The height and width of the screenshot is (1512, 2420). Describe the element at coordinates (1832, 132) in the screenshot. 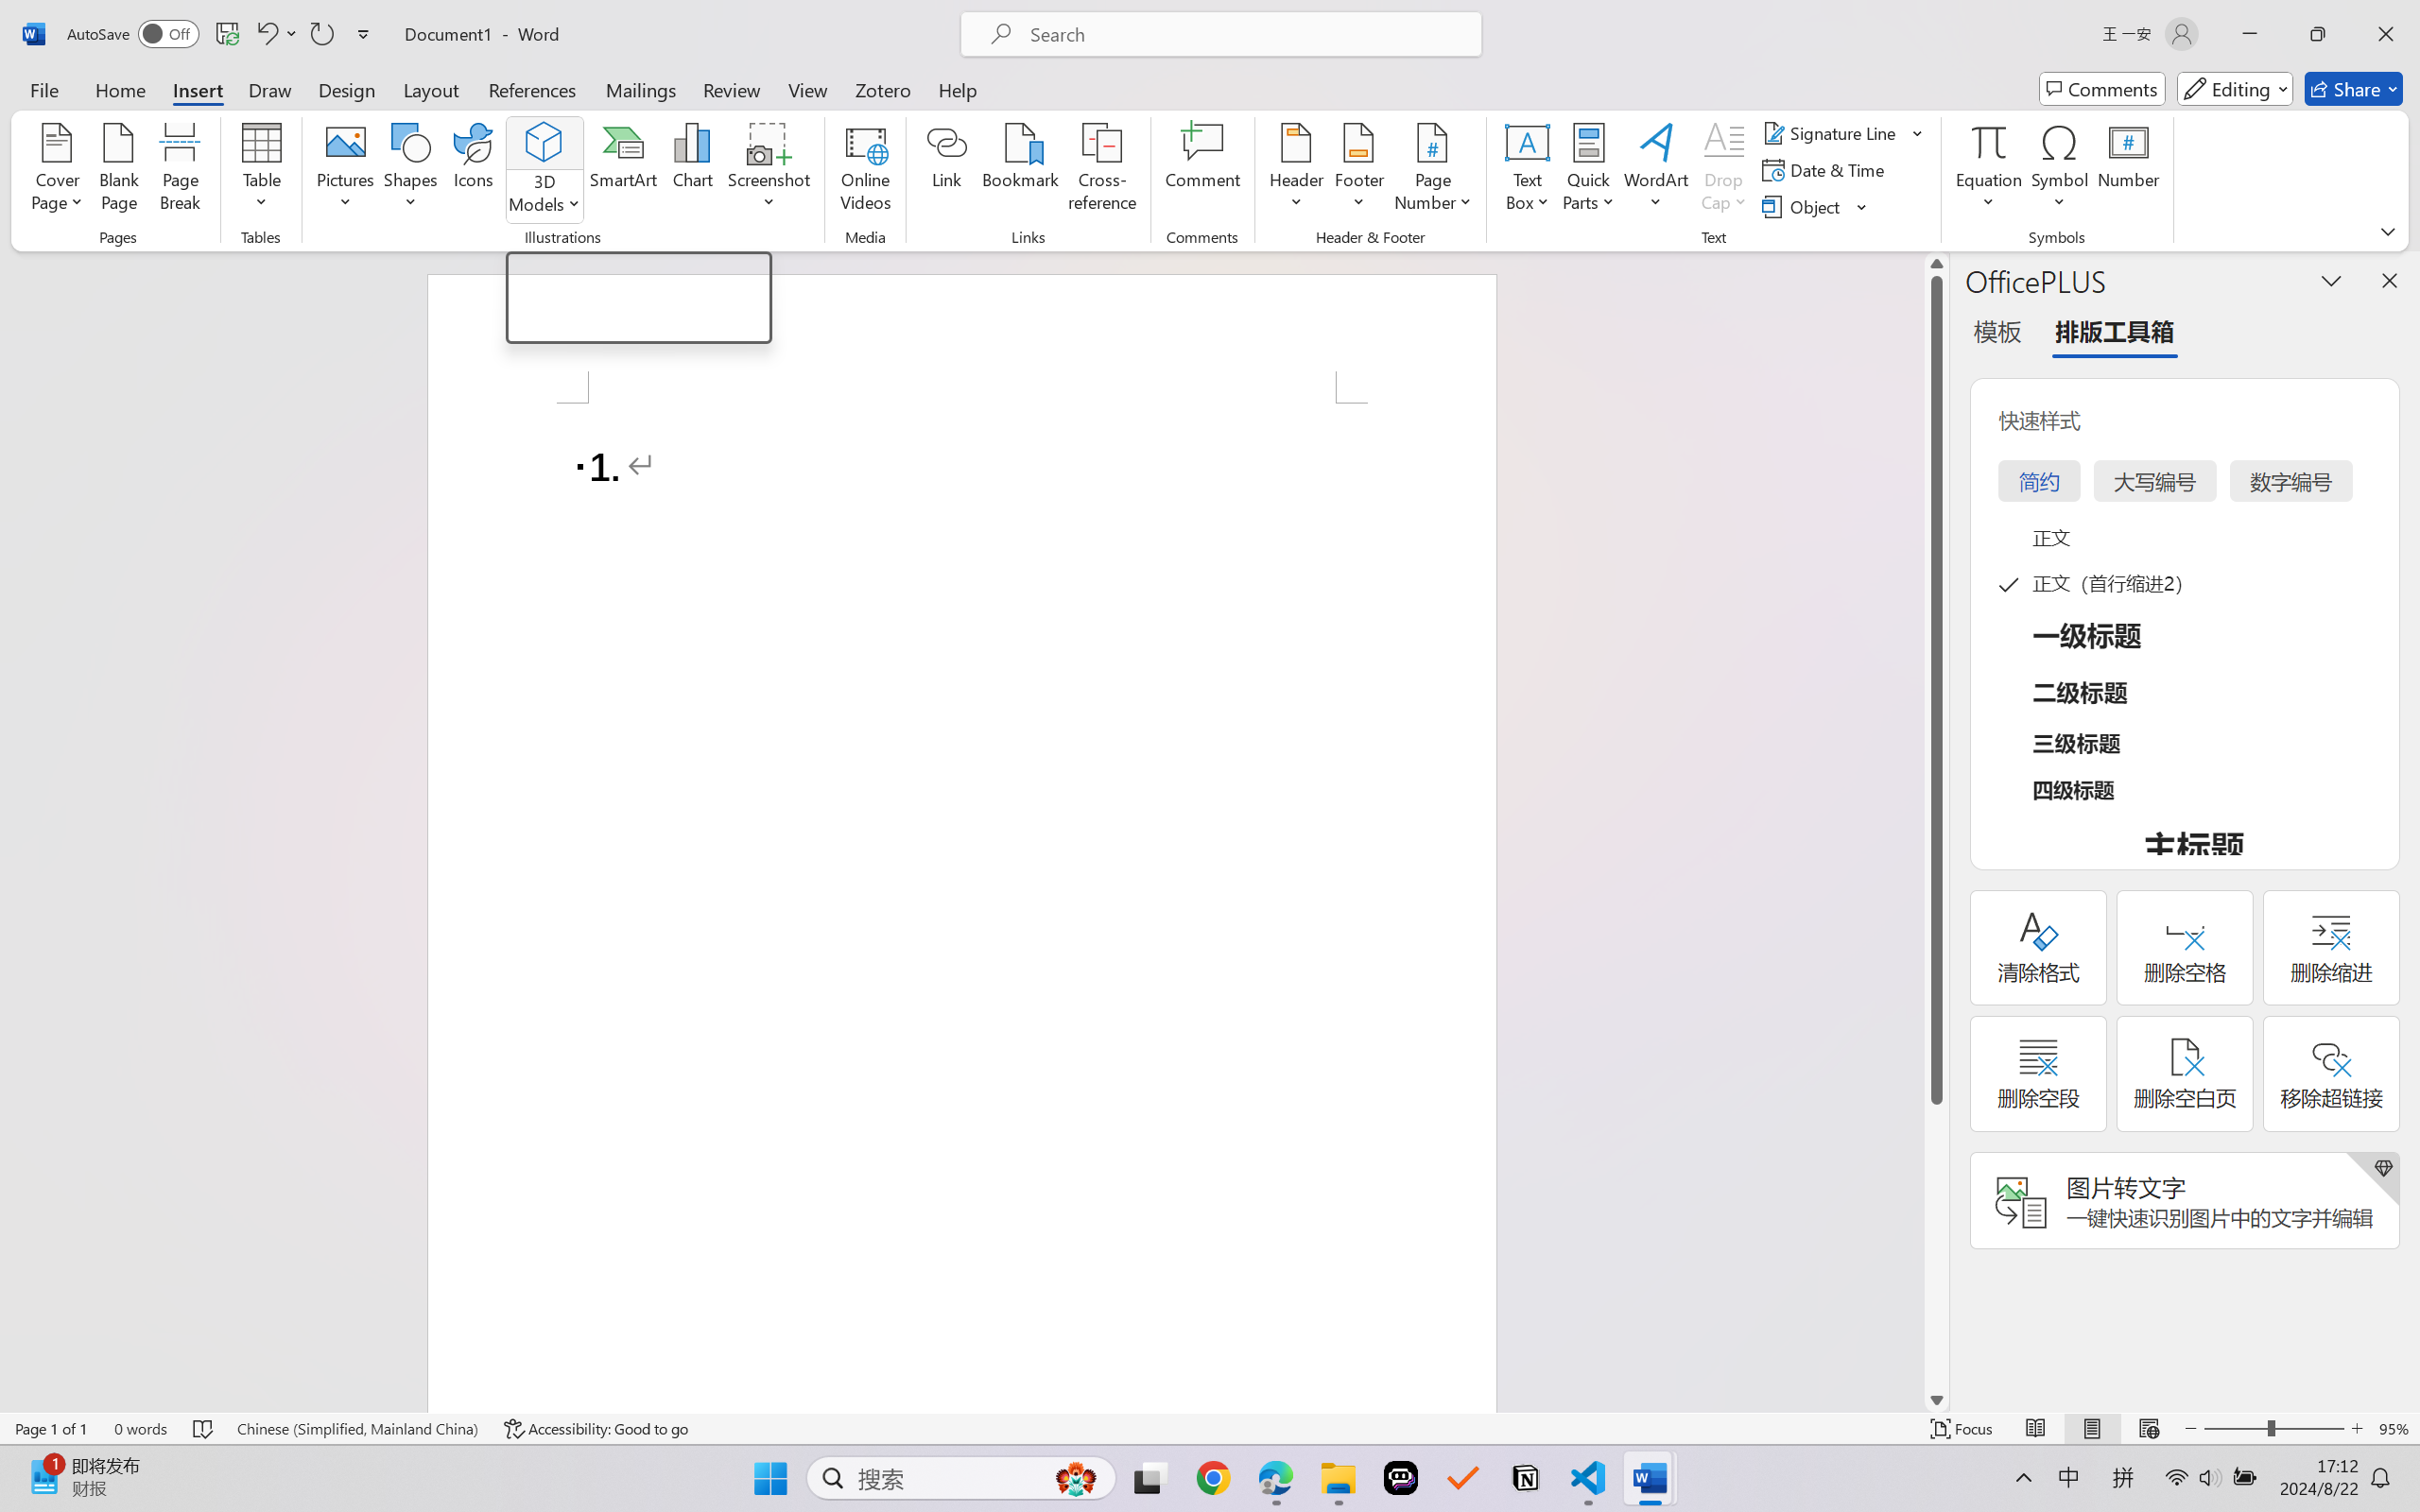

I see `Signature Line` at that location.